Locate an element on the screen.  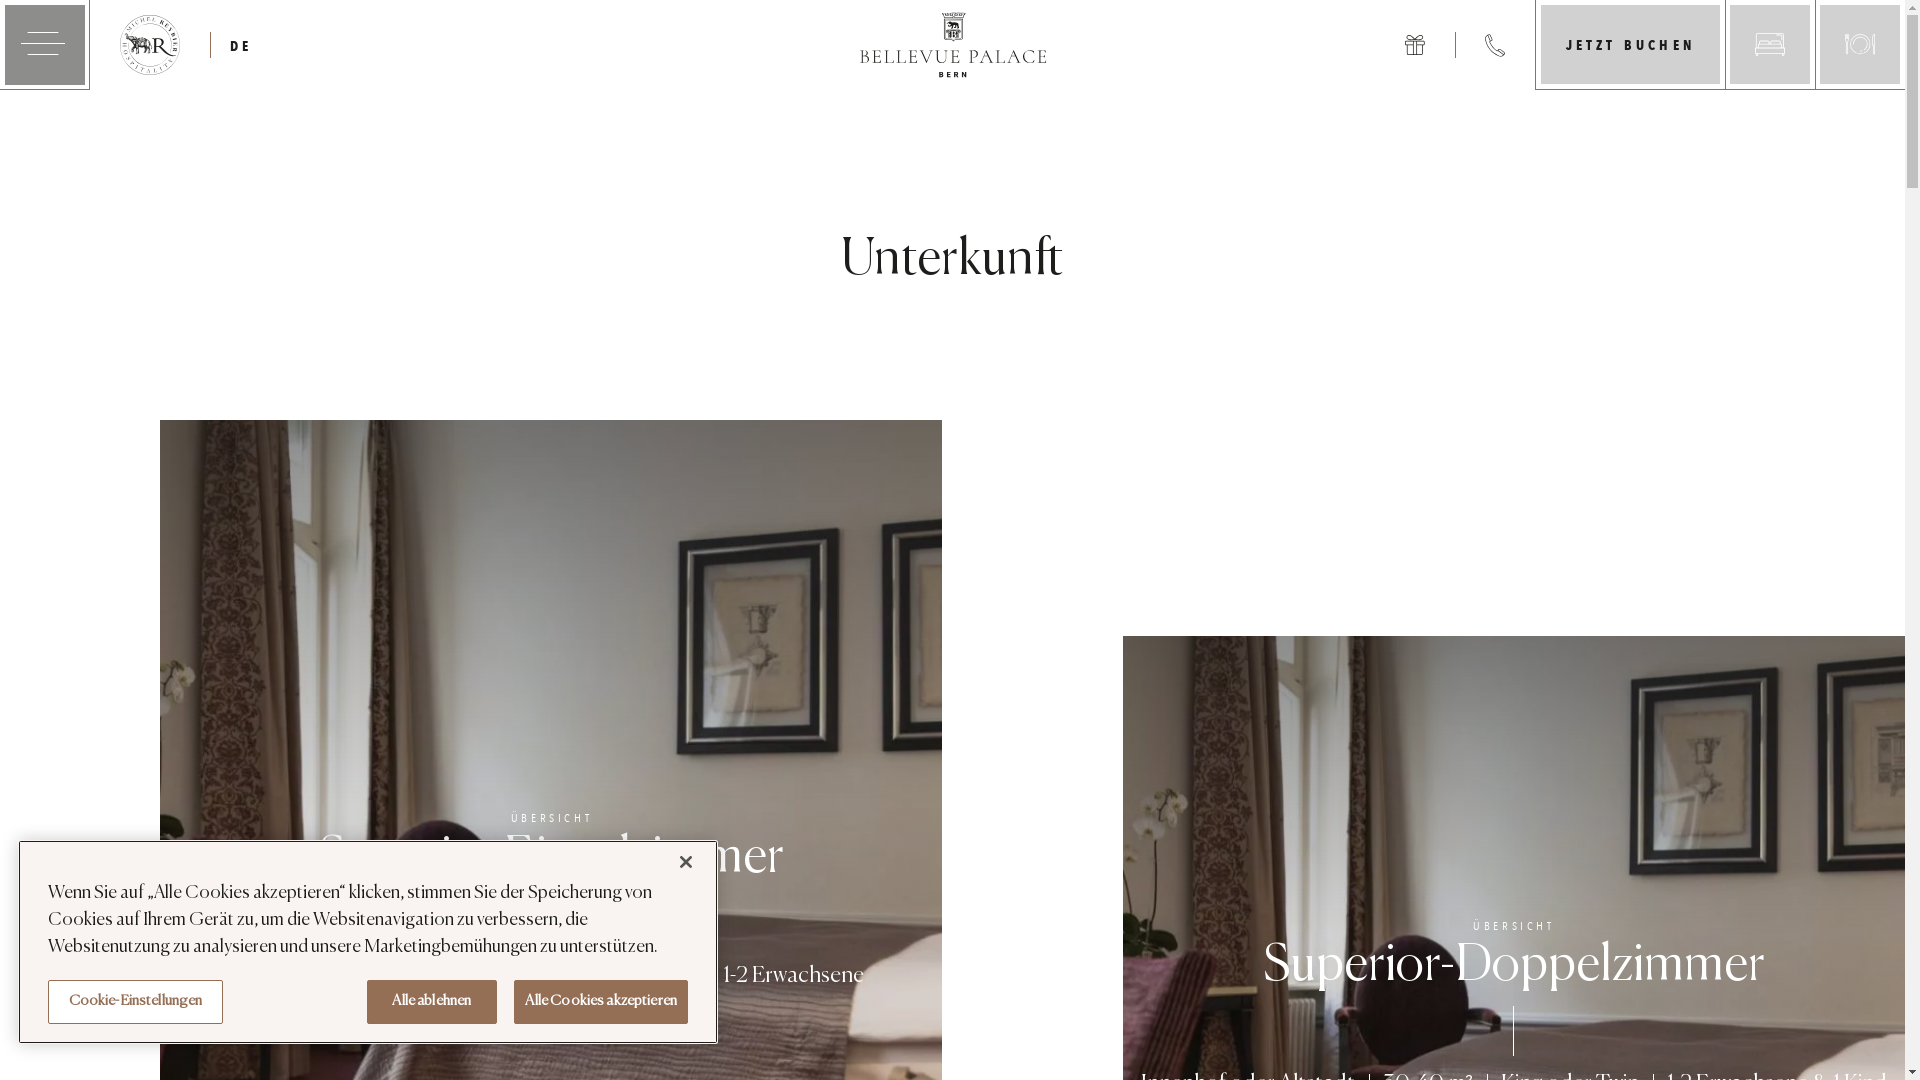
Cookie-Einstellungen is located at coordinates (136, 1002).